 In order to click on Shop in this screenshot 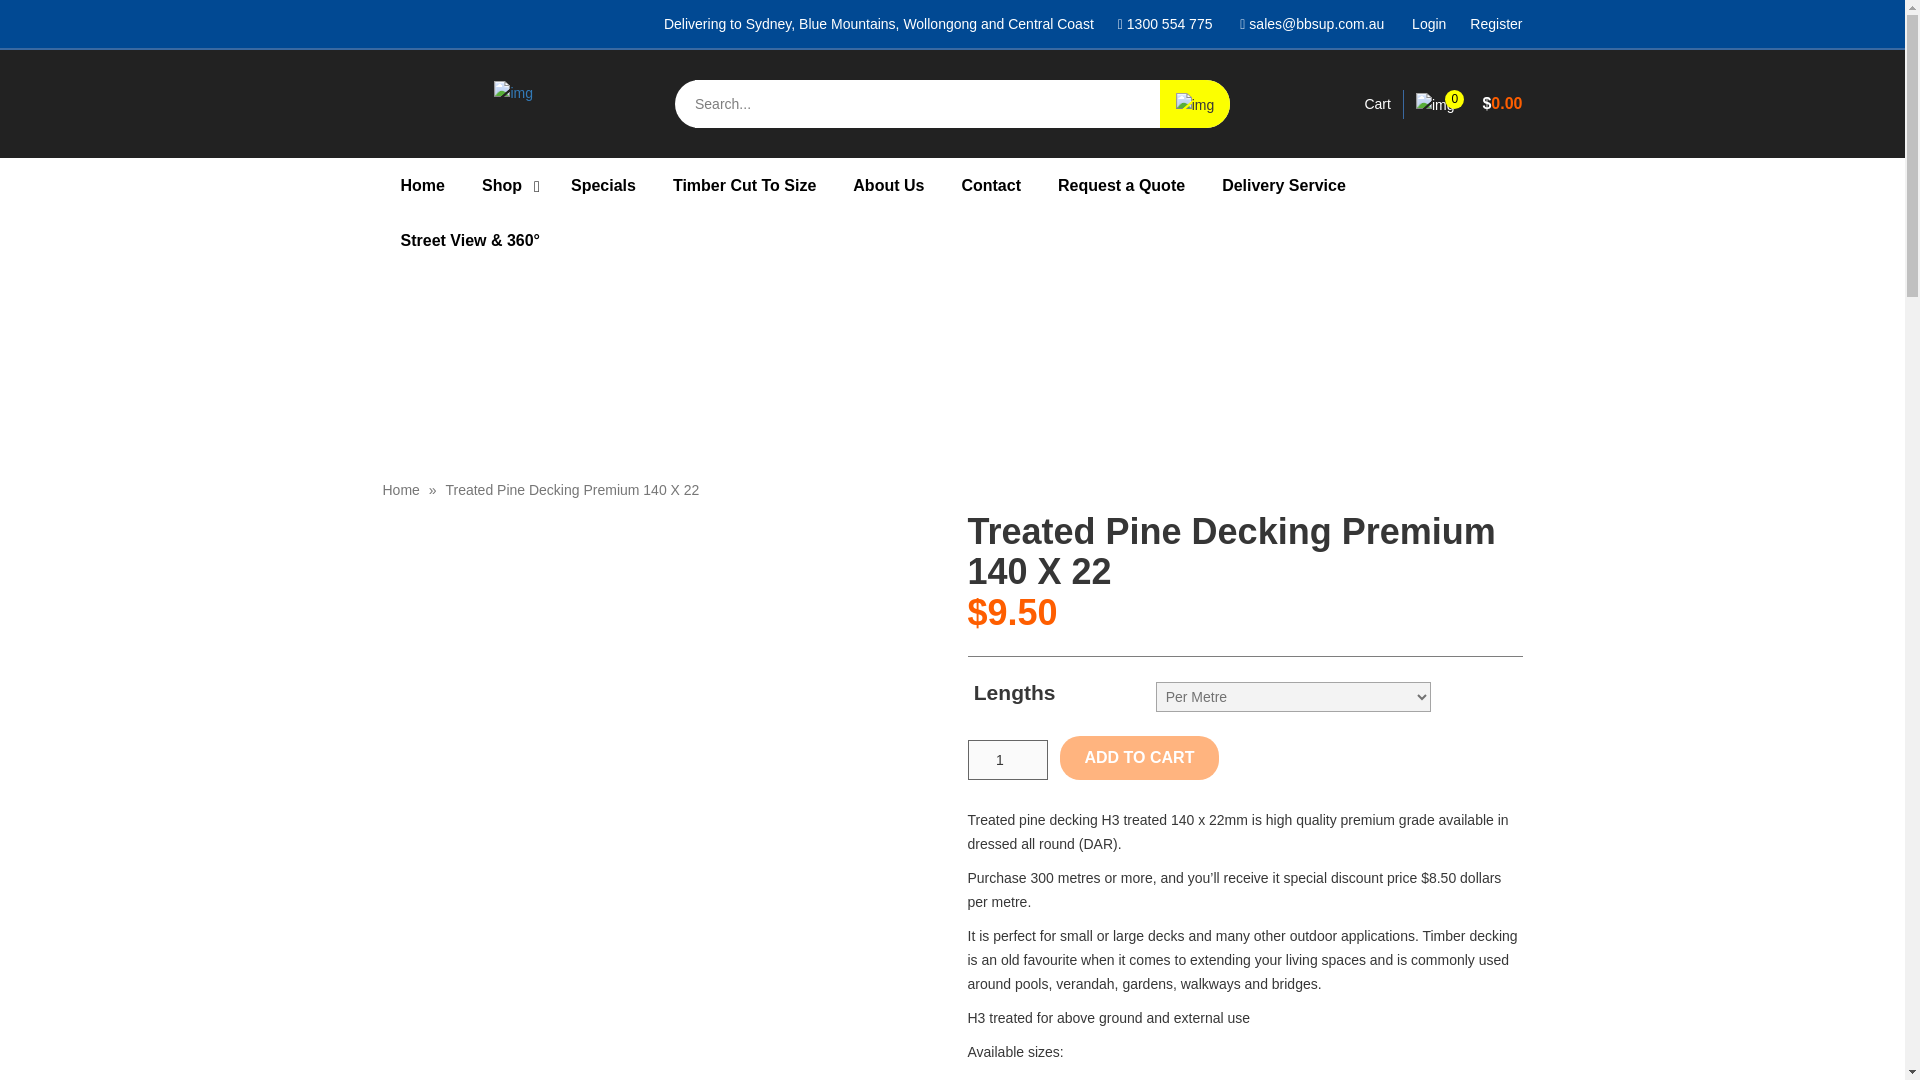, I will do `click(508, 184)`.